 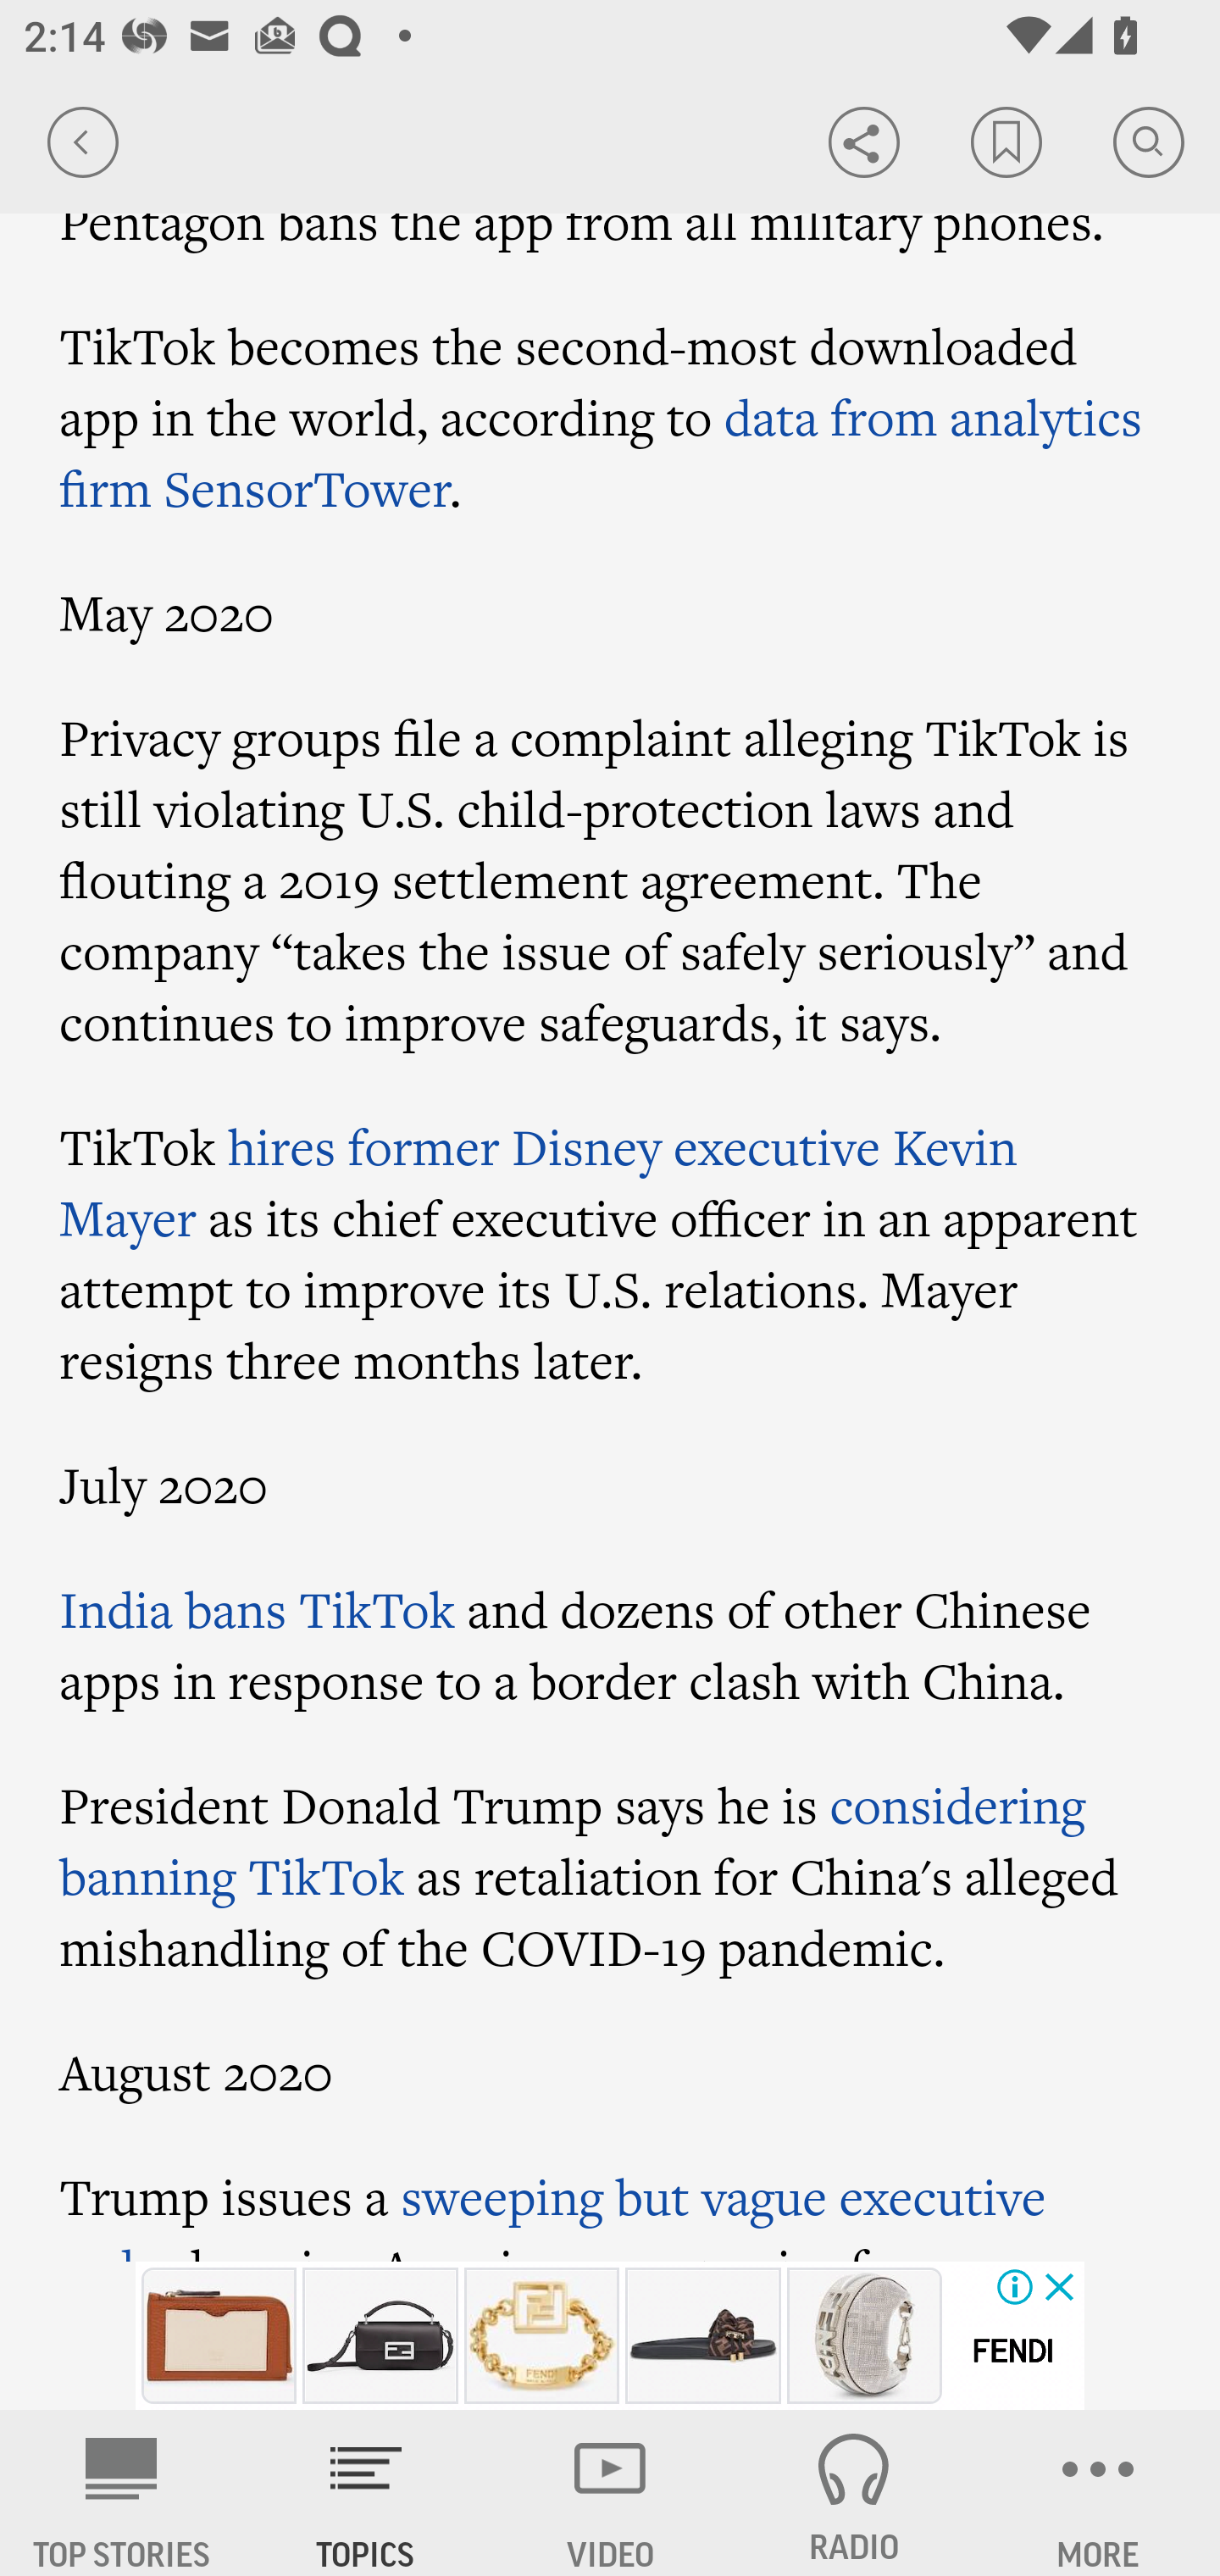 What do you see at coordinates (574, 1840) in the screenshot?
I see `considering banning TikTok` at bounding box center [574, 1840].